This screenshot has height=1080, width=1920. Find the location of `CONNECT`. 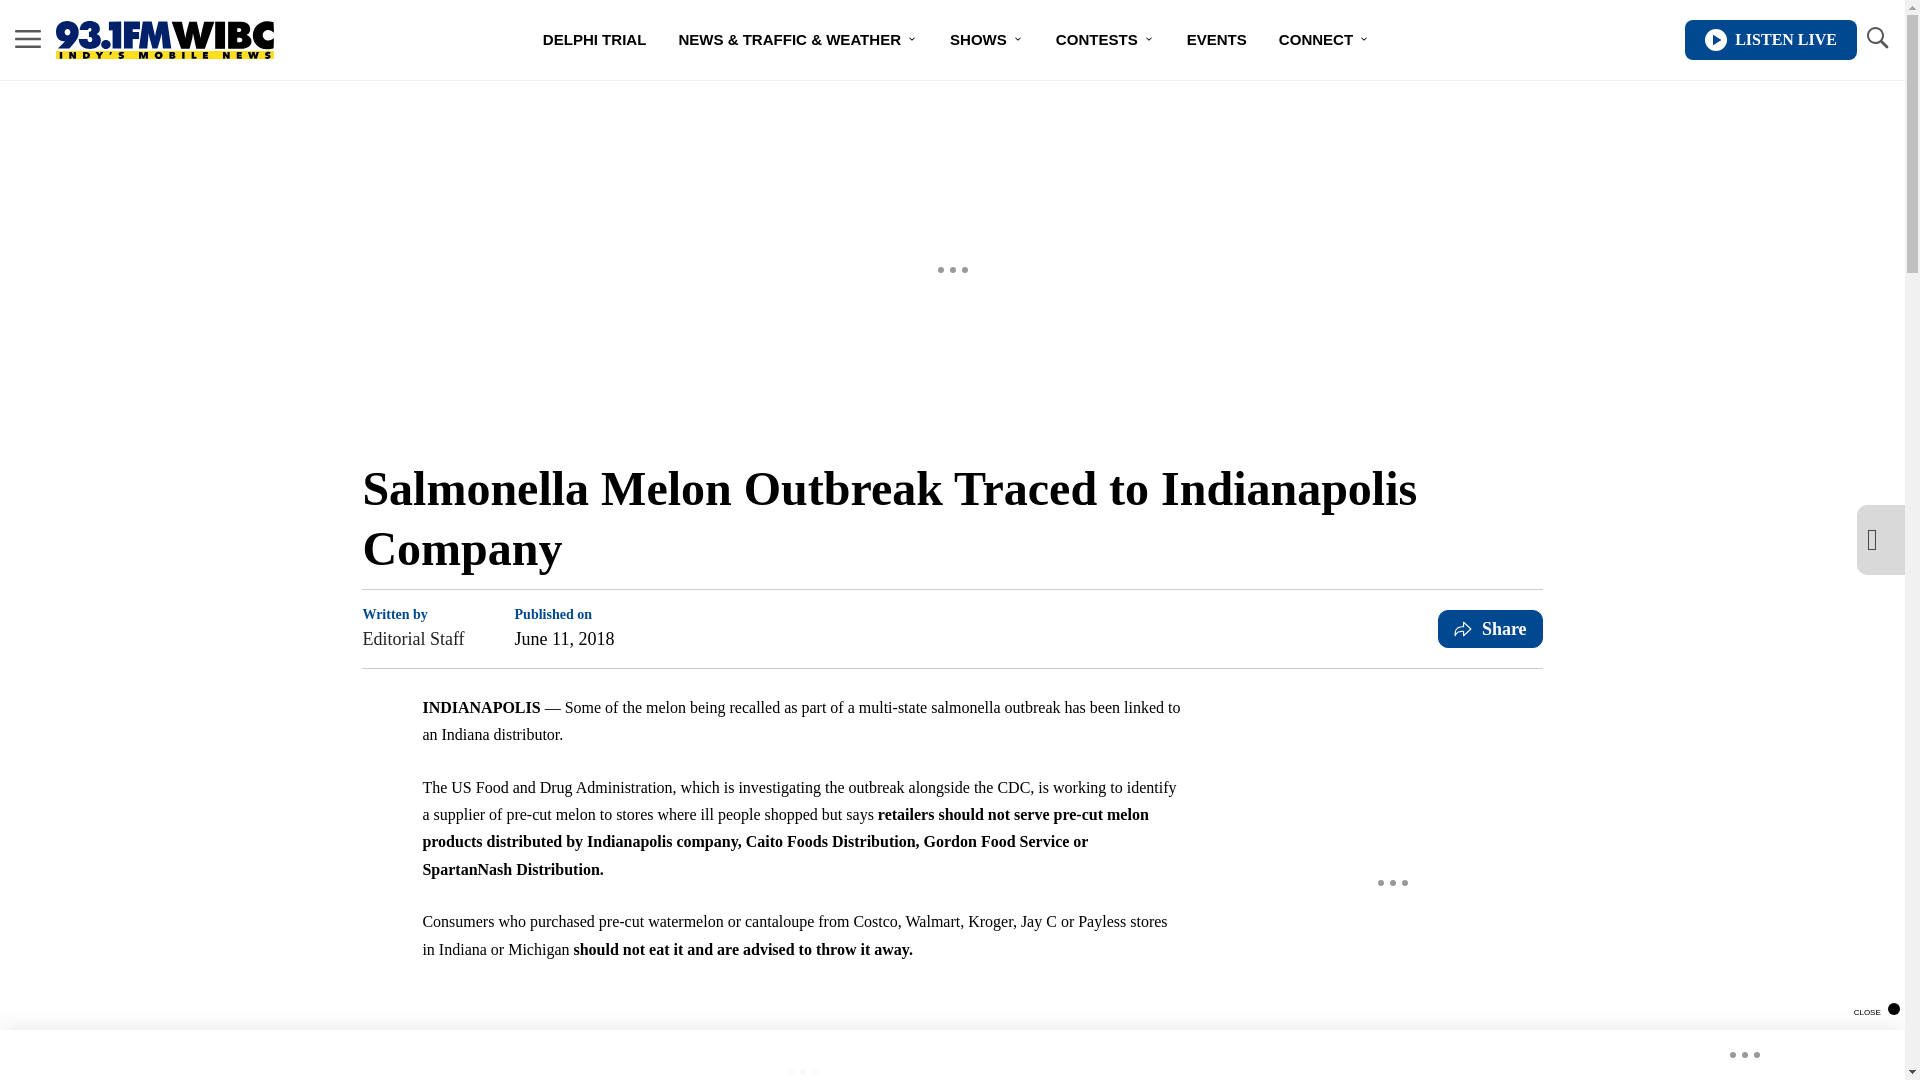

CONNECT is located at coordinates (1324, 40).